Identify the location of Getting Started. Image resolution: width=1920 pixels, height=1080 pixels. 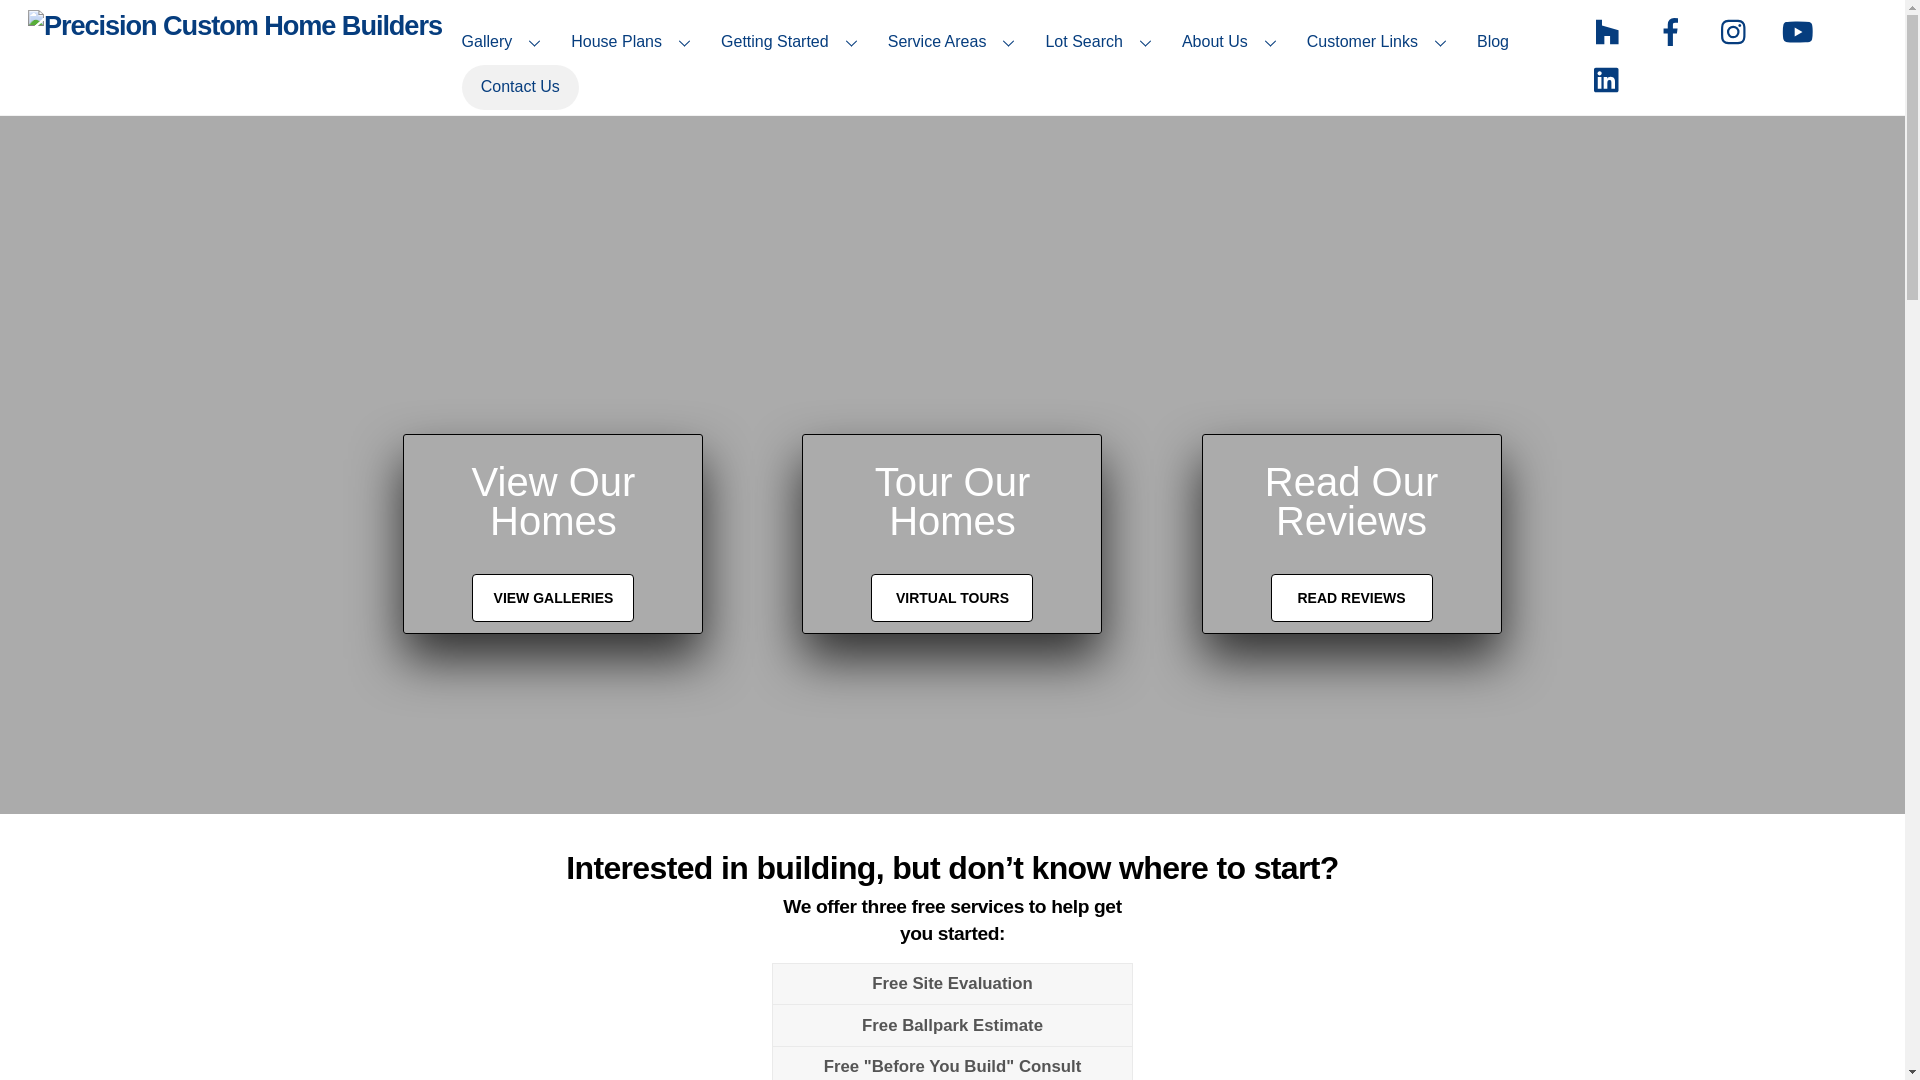
(792, 42).